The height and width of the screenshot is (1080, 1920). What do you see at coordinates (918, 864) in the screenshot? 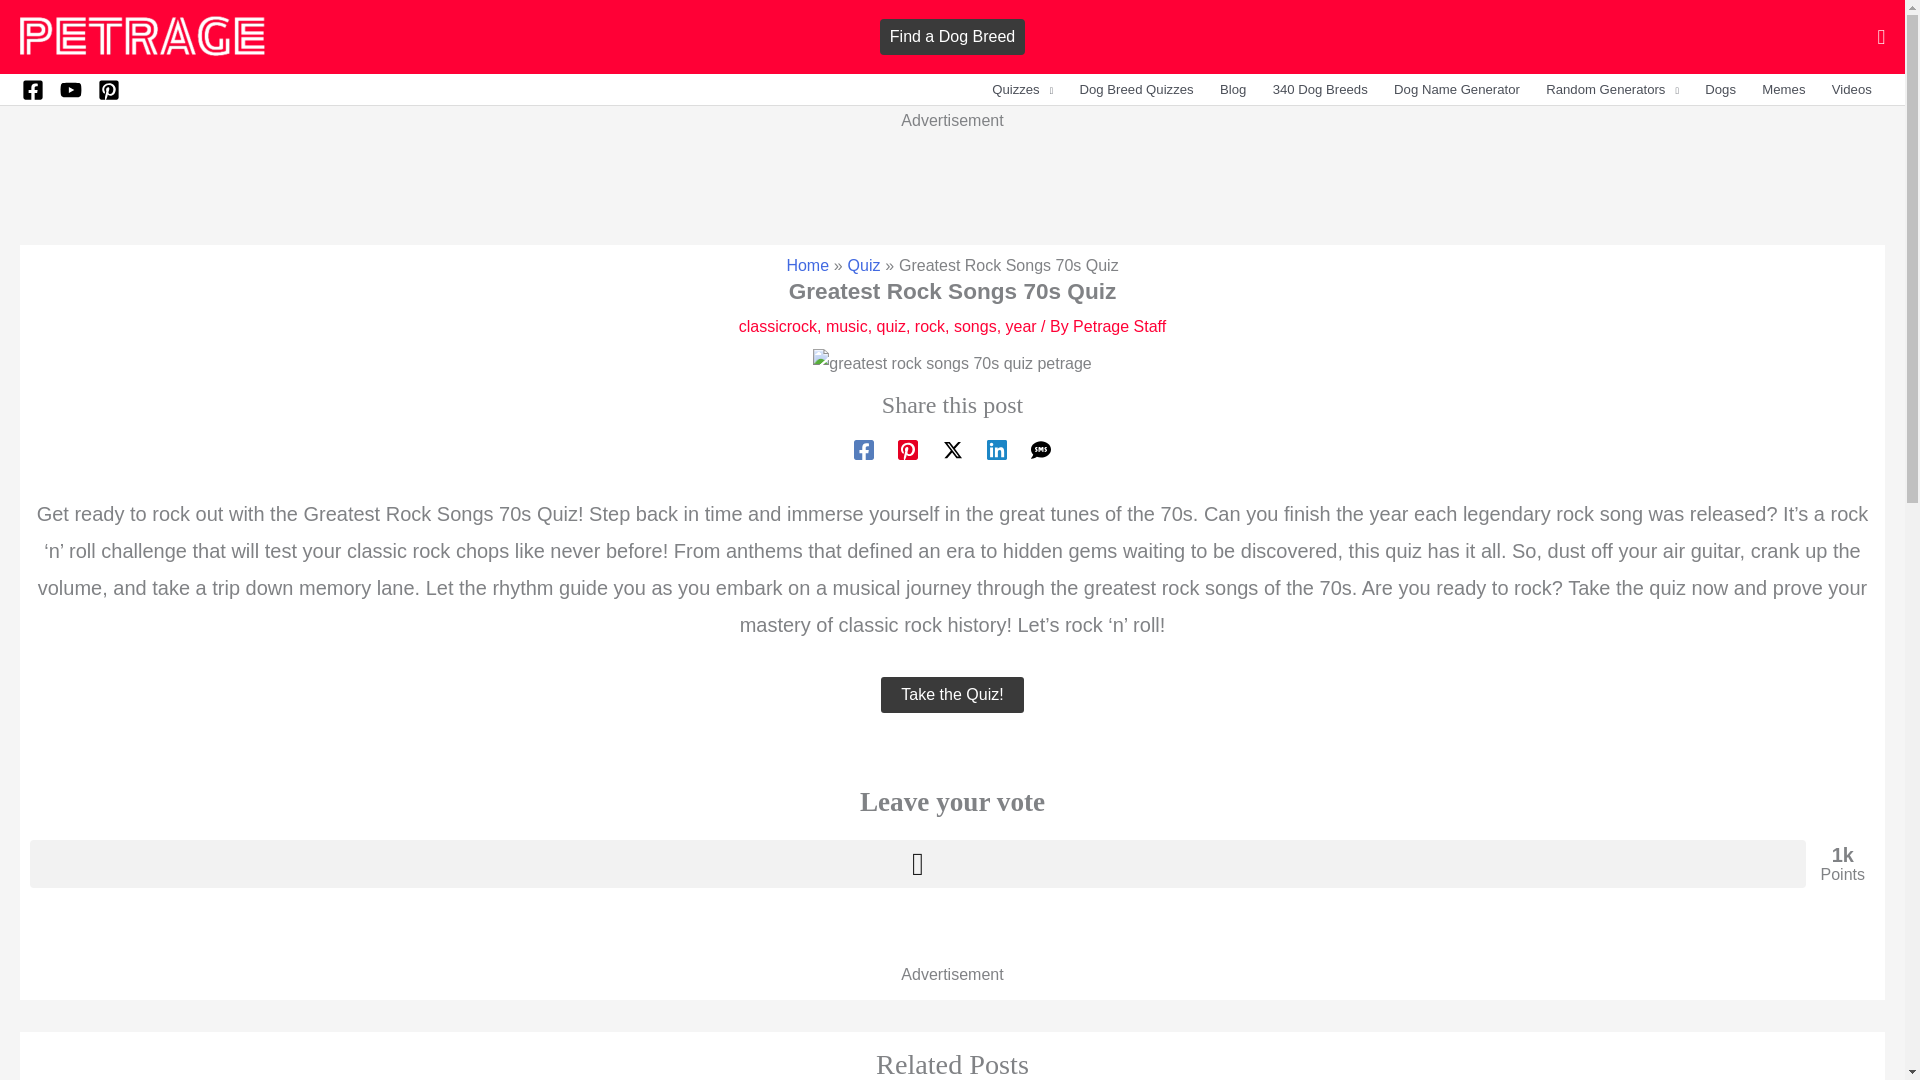
I see `Upvote` at bounding box center [918, 864].